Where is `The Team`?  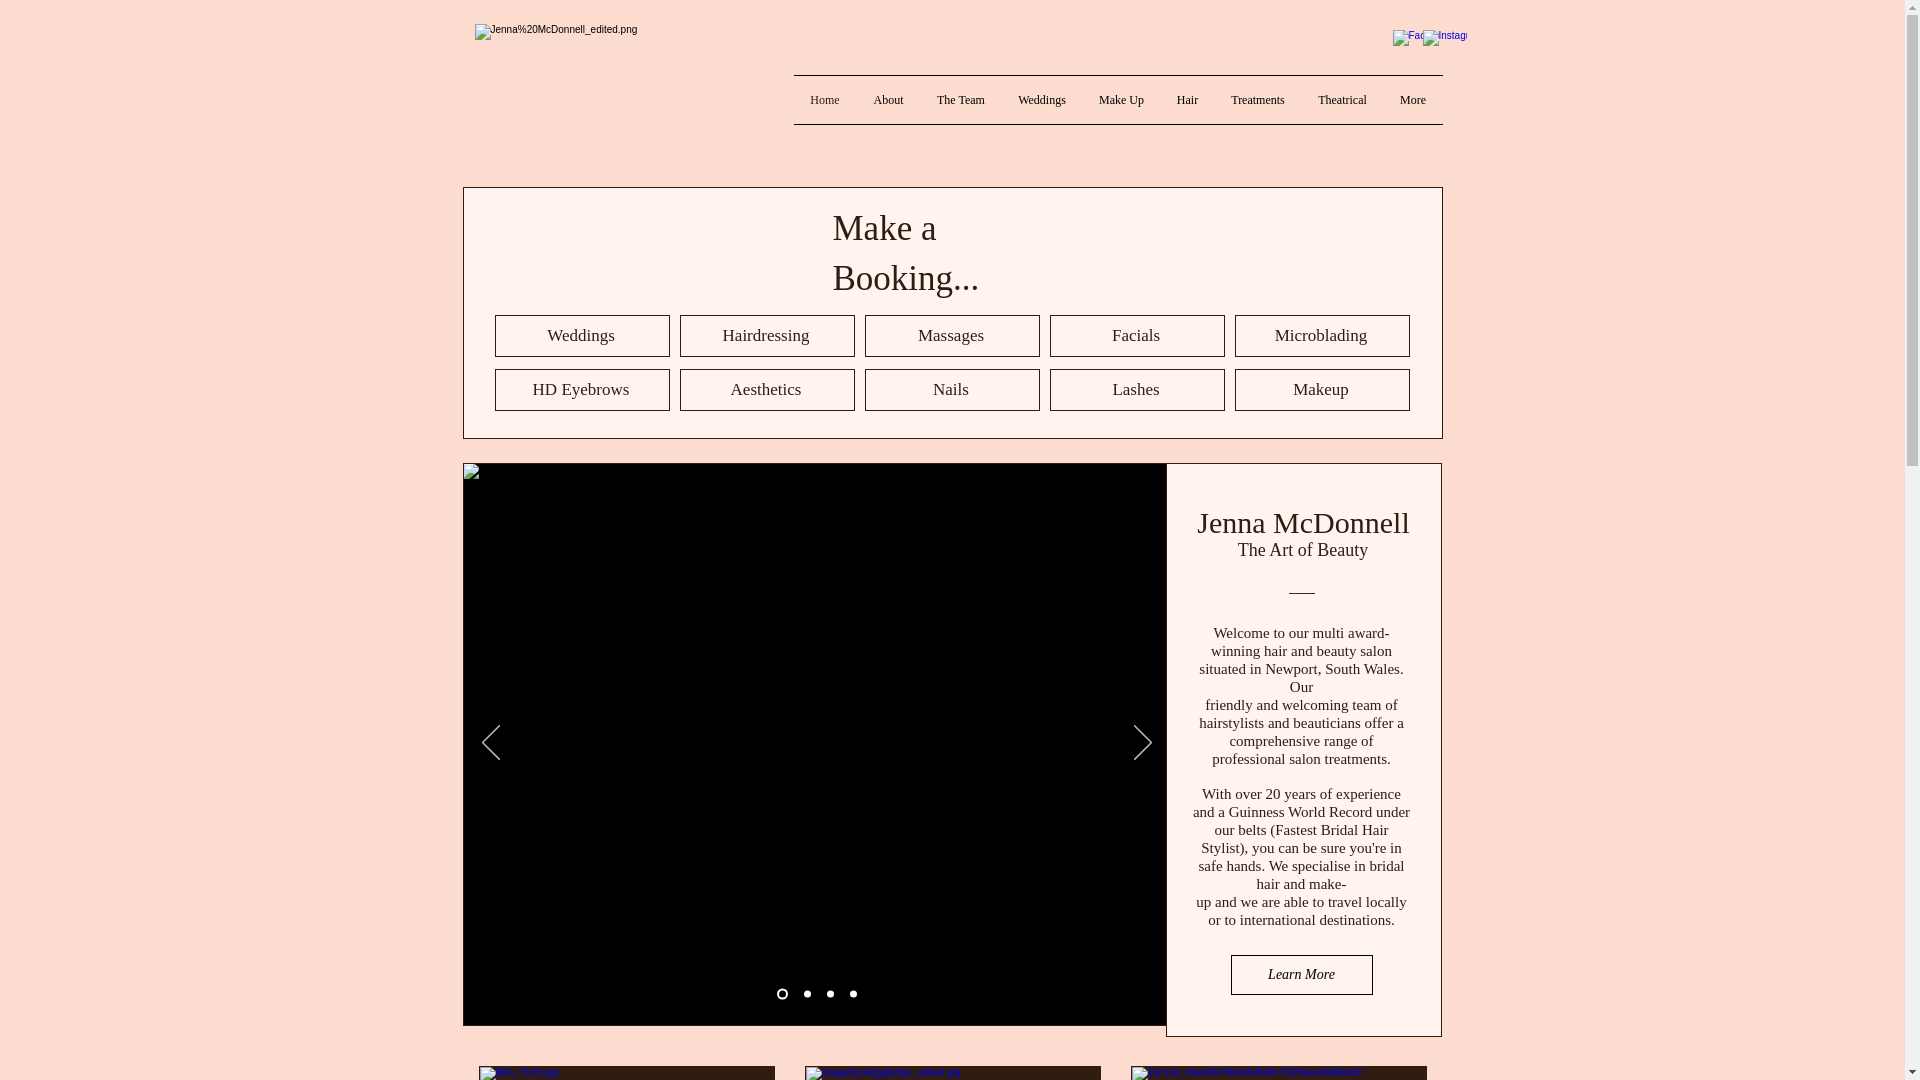 The Team is located at coordinates (960, 100).